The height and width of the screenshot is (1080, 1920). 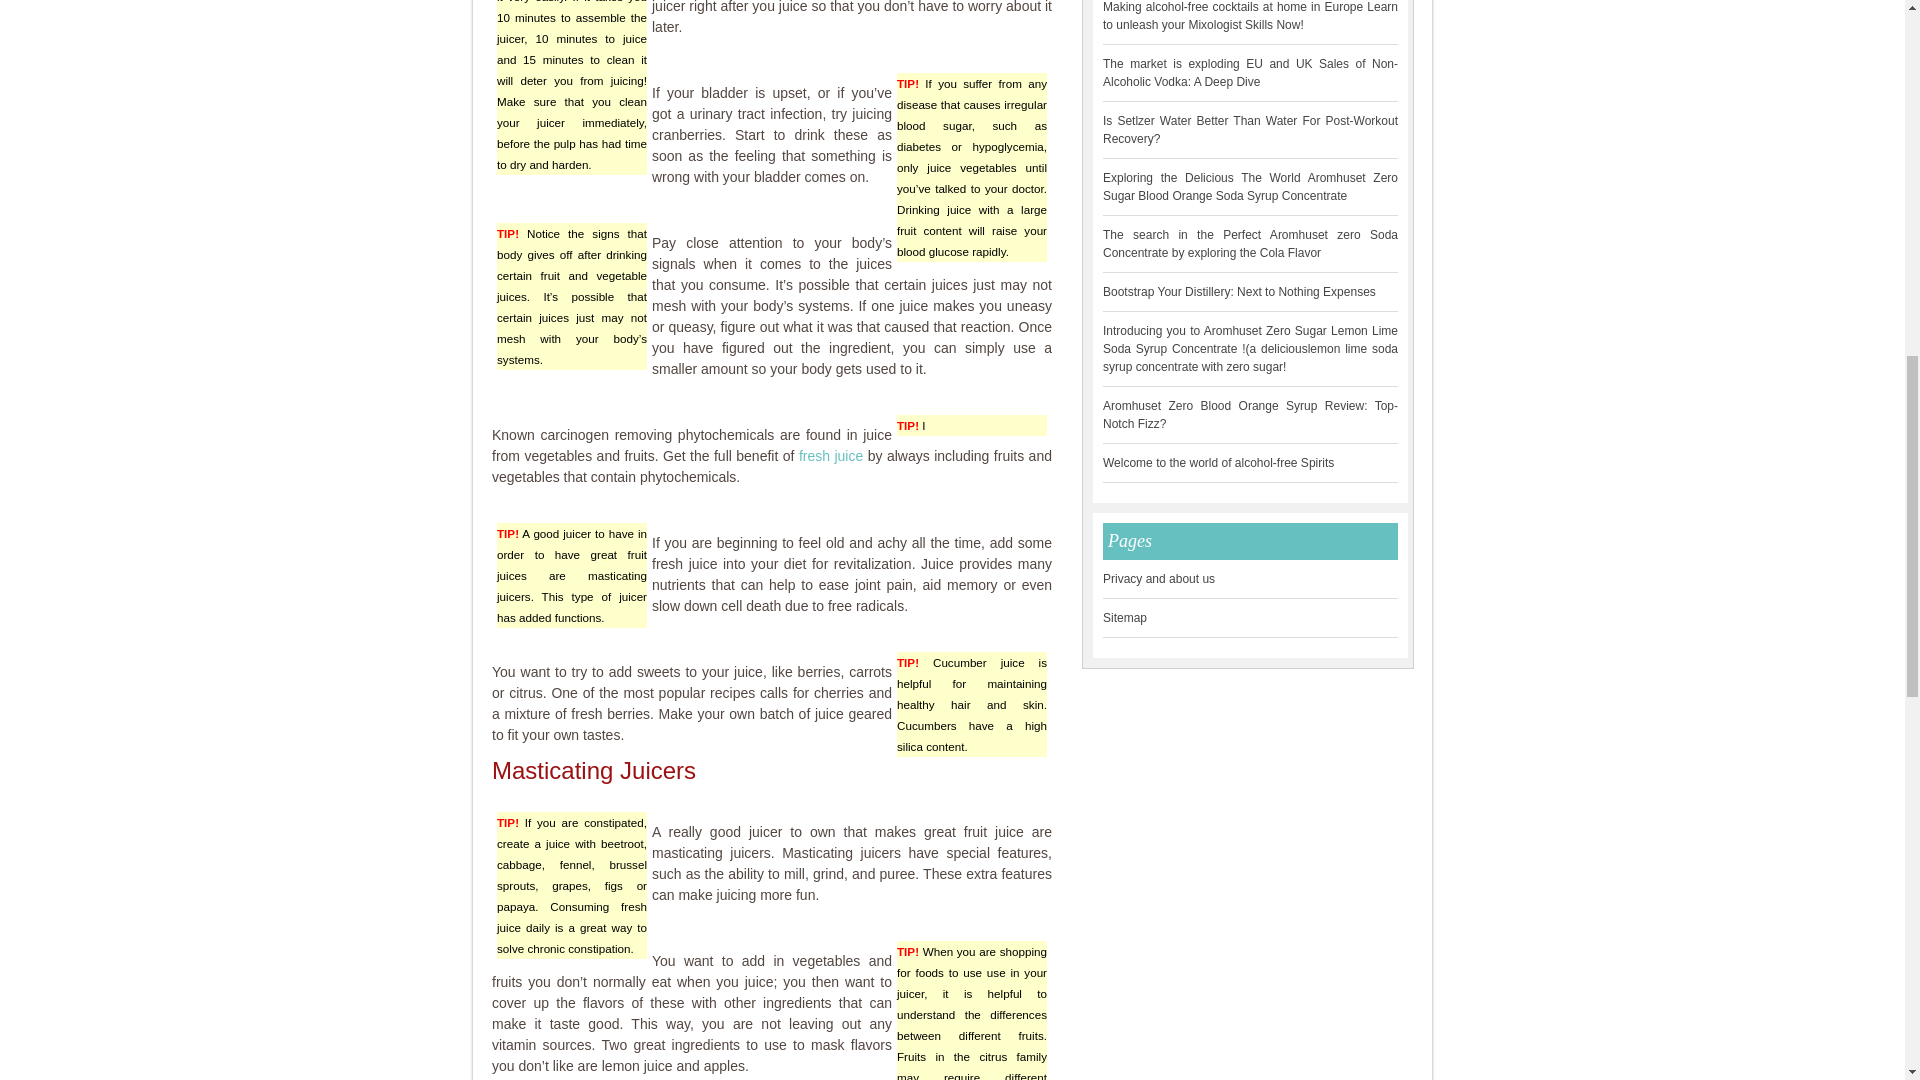 What do you see at coordinates (1239, 291) in the screenshot?
I see `Bootstrap Your Distillery: Next to Nothing Expenses` at bounding box center [1239, 291].